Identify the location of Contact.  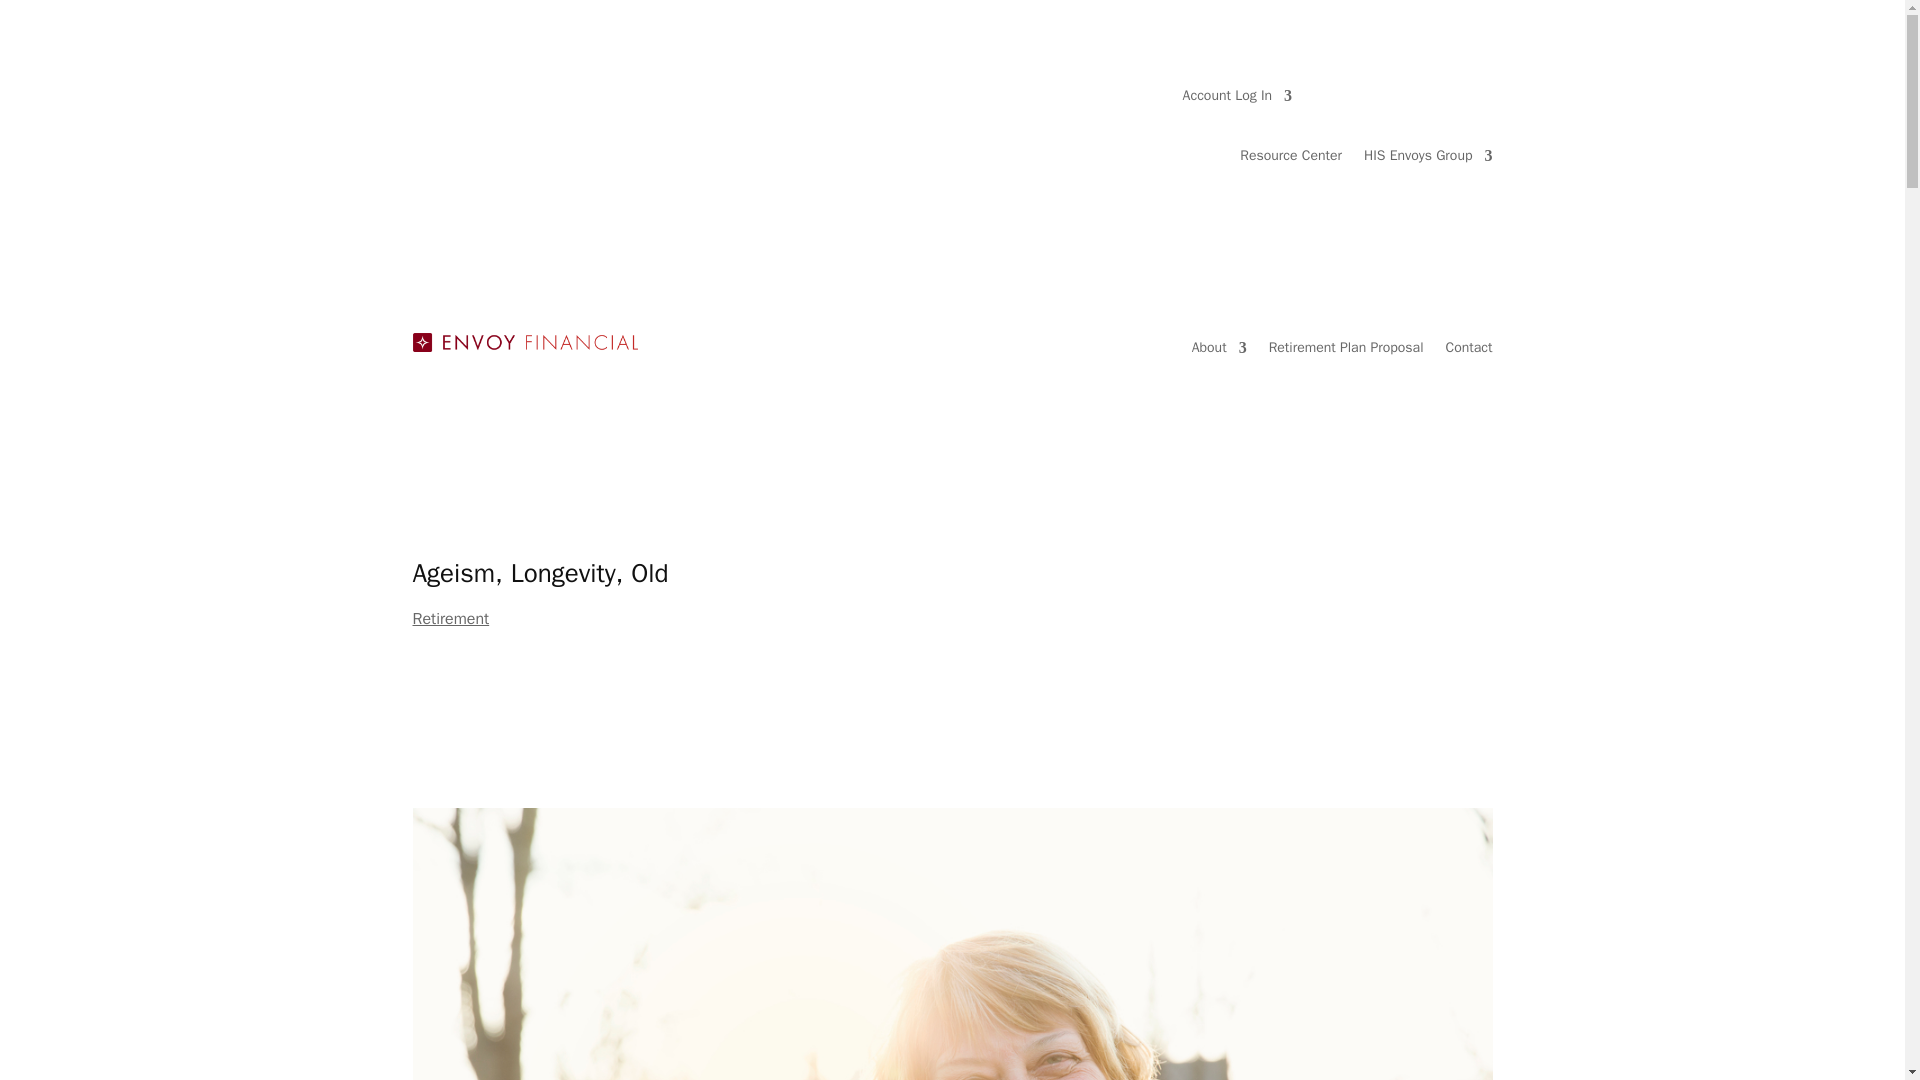
(1469, 352).